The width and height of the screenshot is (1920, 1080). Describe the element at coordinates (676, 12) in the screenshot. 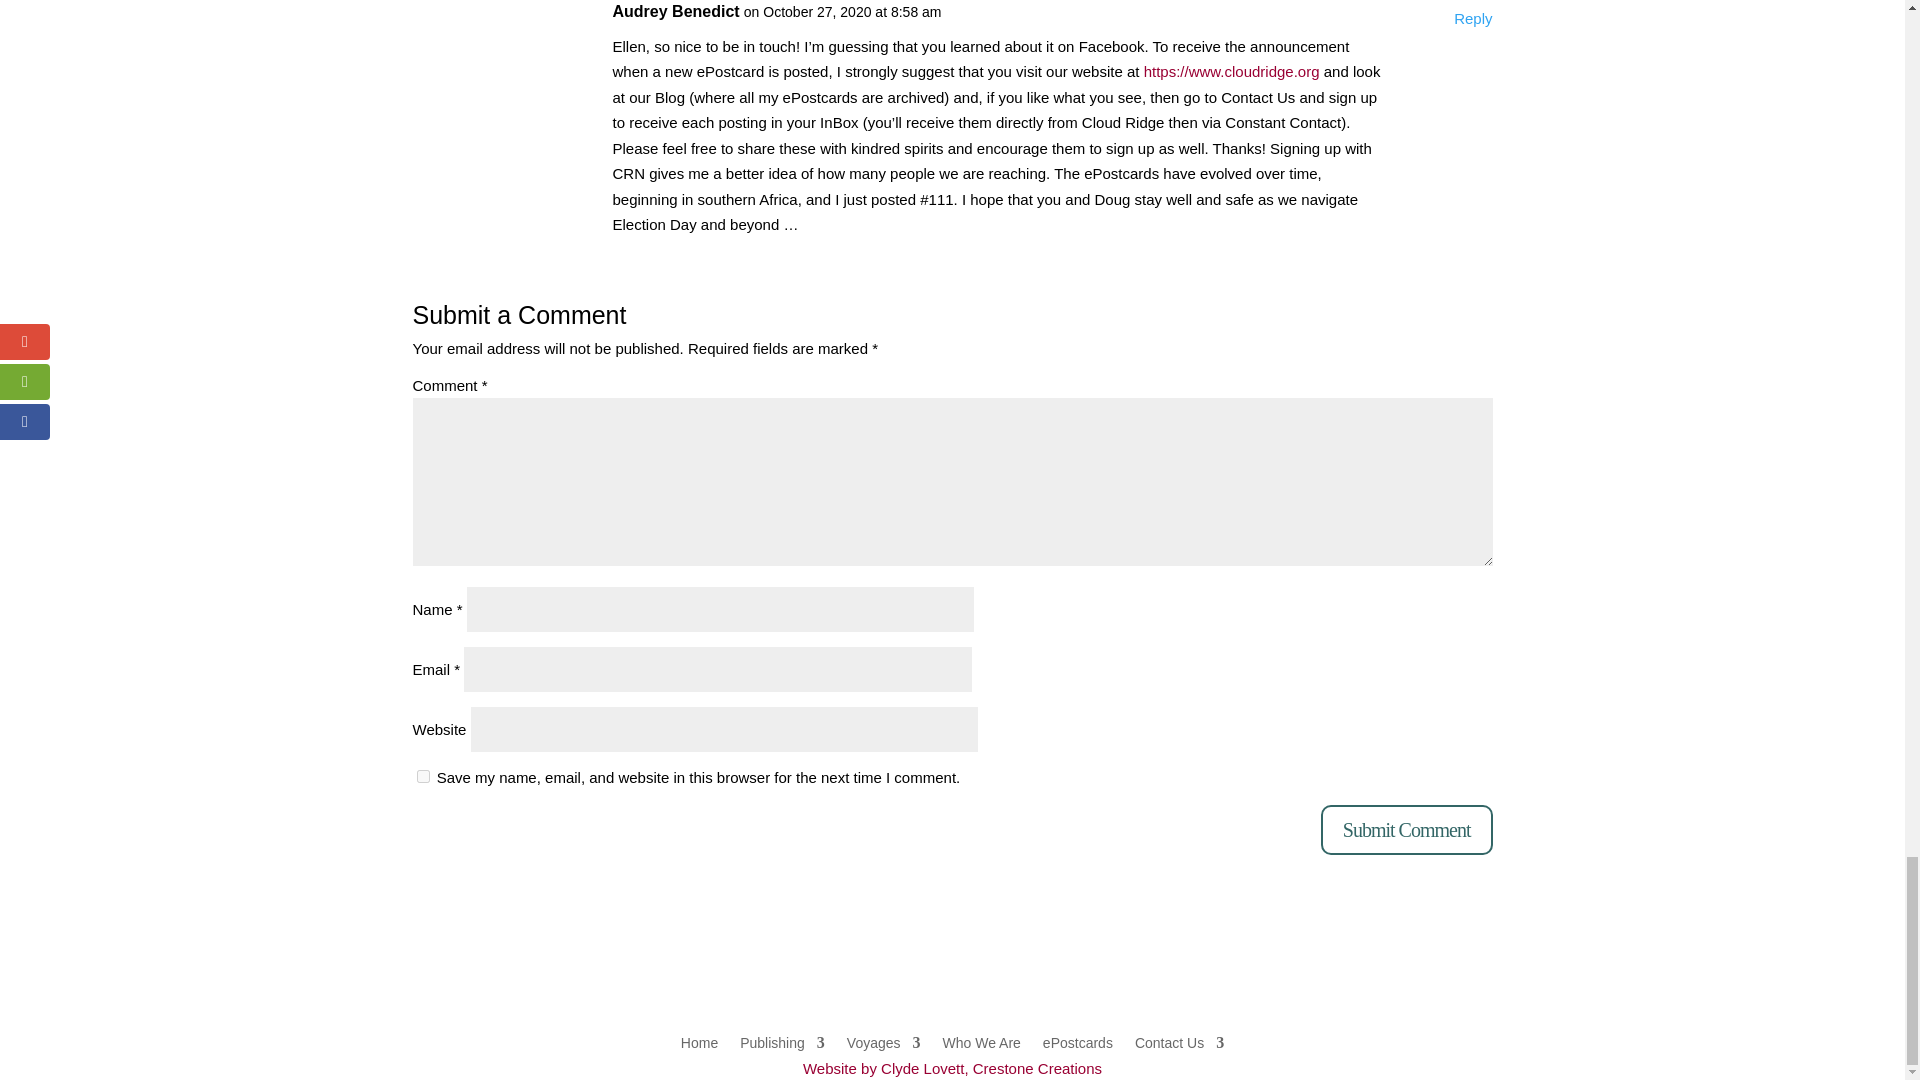

I see `Audrey Benedict` at that location.